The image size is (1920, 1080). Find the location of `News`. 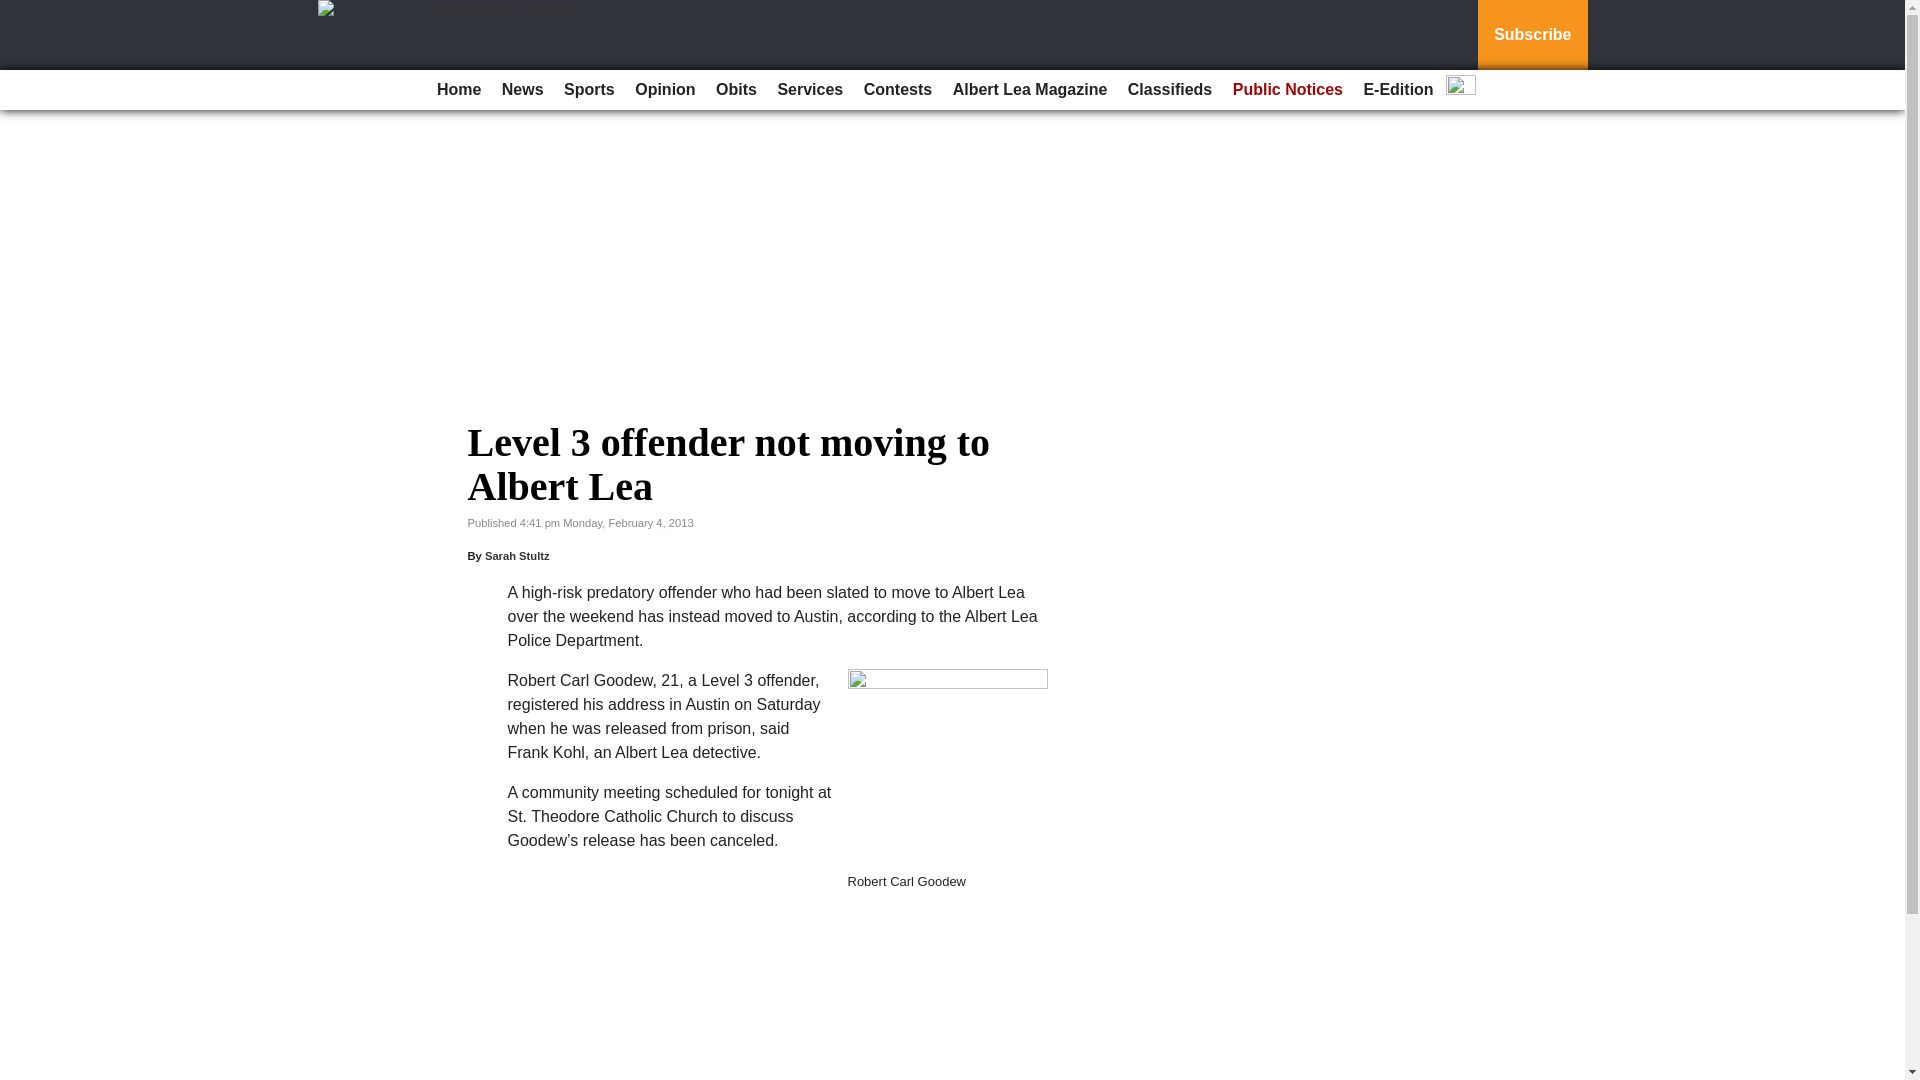

News is located at coordinates (522, 90).